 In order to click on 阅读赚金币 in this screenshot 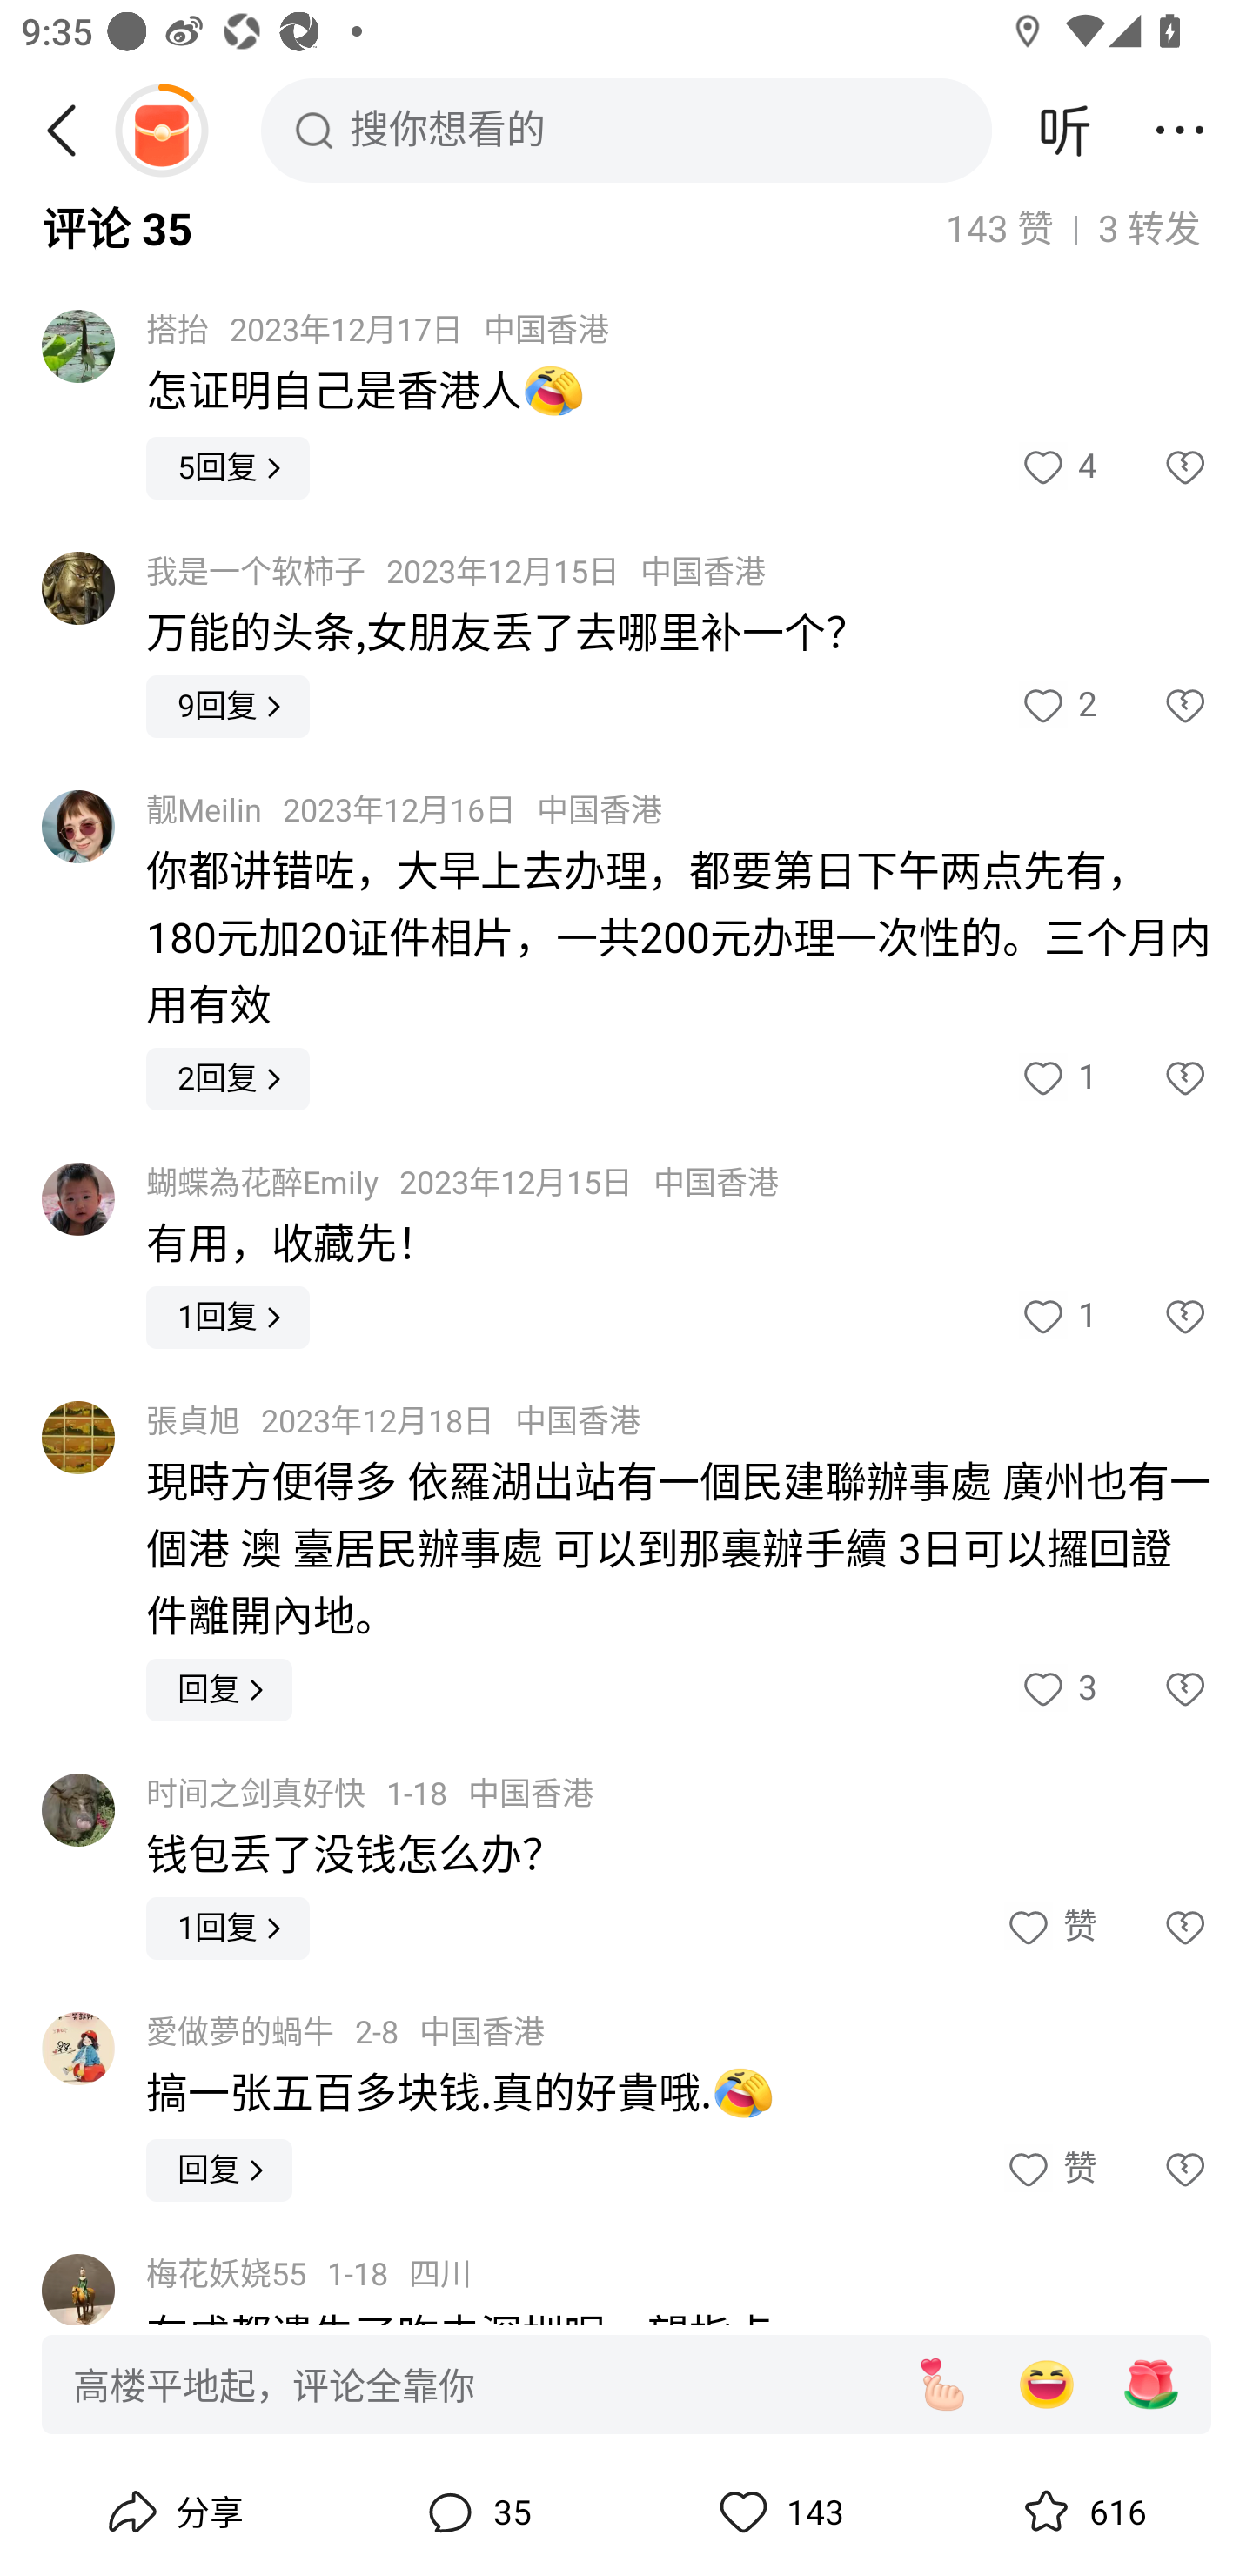, I will do `click(161, 130)`.